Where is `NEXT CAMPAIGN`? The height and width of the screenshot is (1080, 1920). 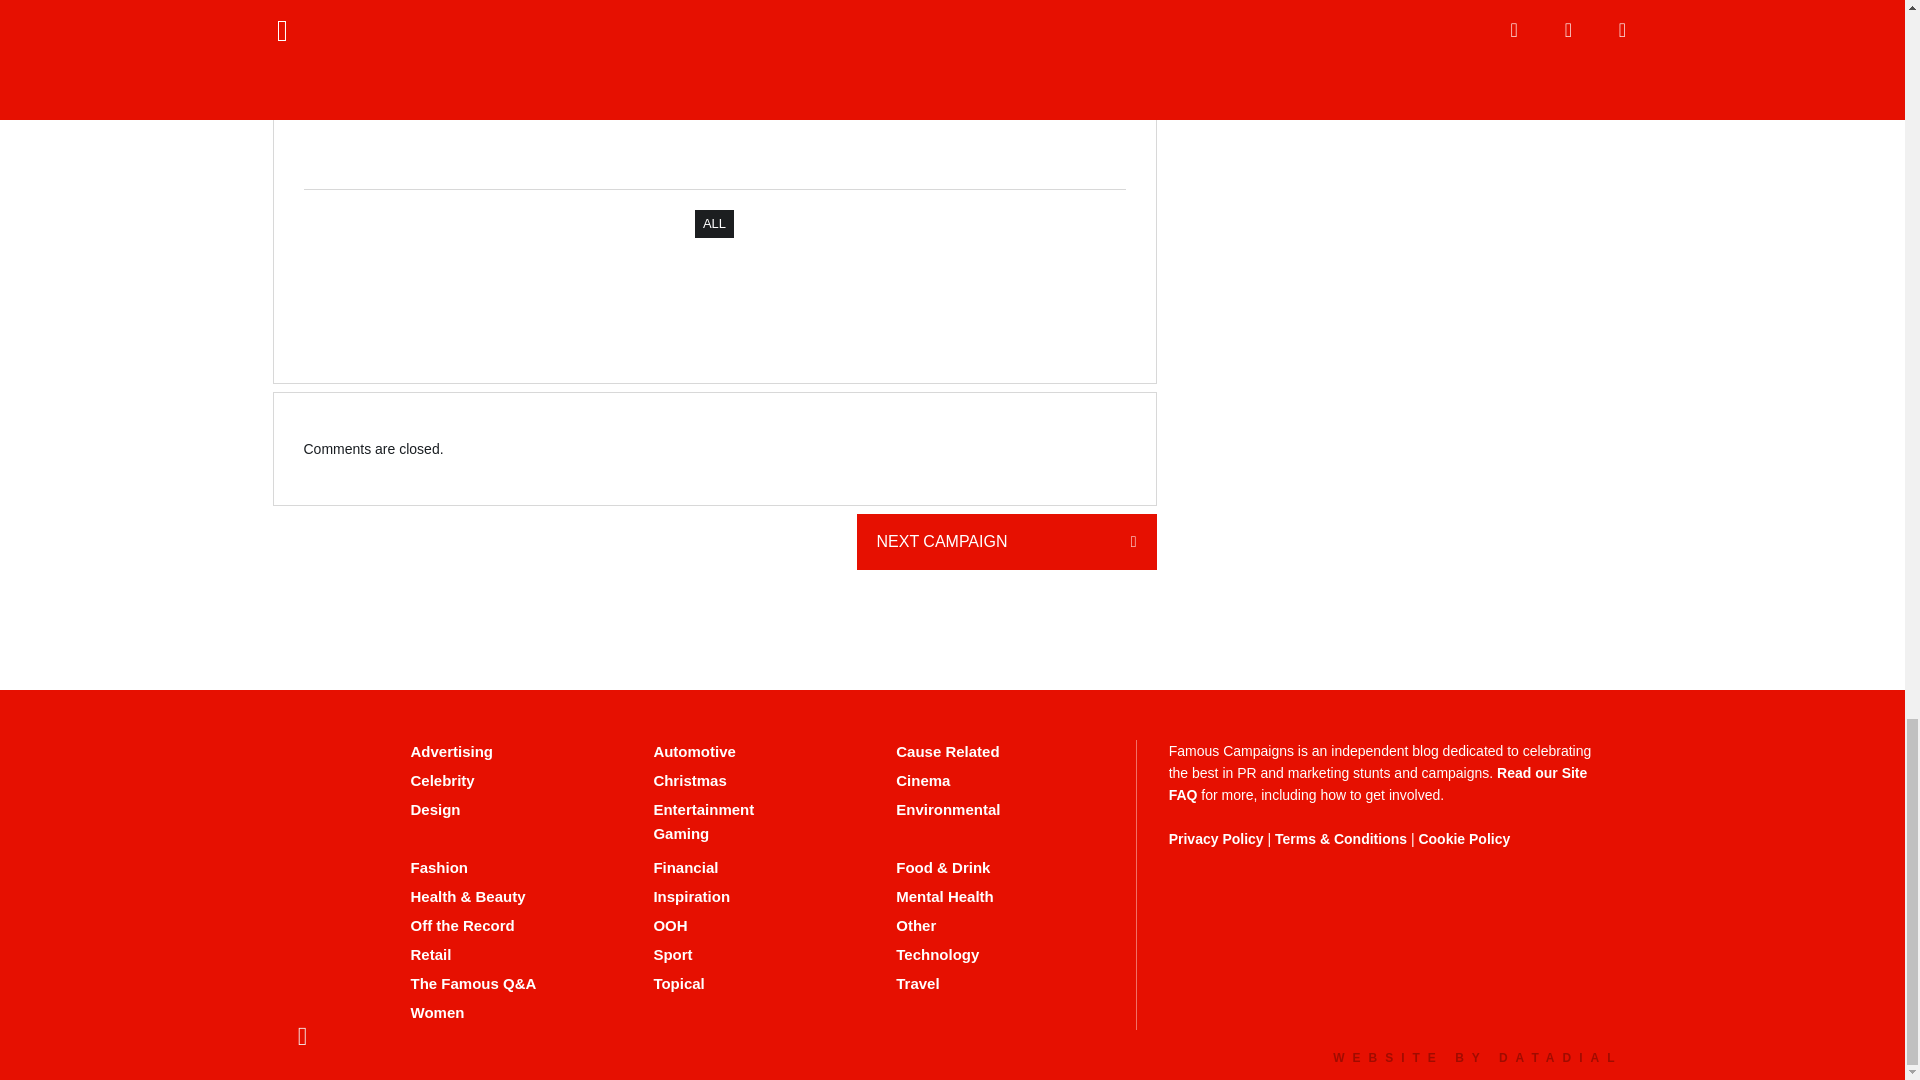
NEXT CAMPAIGN is located at coordinates (1006, 542).